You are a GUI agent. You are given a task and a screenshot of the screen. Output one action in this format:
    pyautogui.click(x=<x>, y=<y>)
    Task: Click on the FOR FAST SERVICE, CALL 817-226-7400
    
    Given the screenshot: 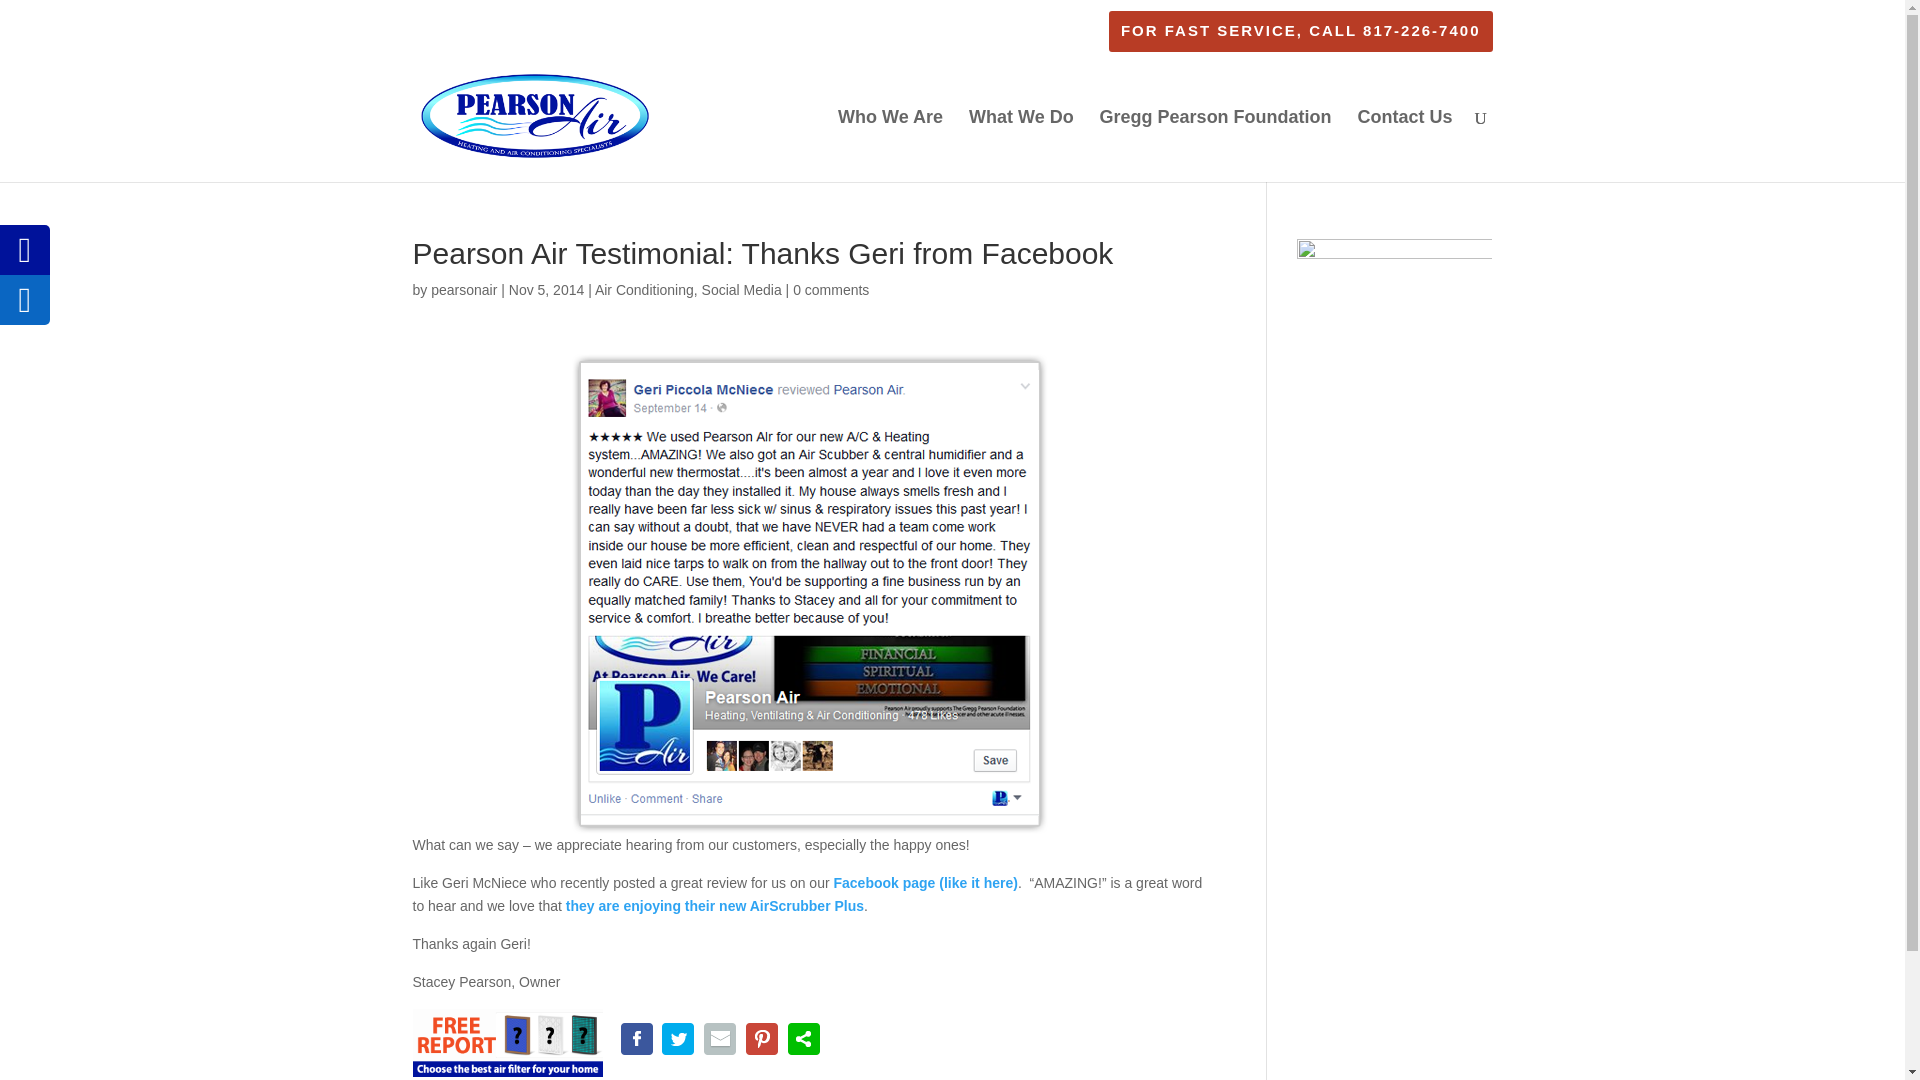 What is the action you would take?
    pyautogui.click(x=1300, y=35)
    